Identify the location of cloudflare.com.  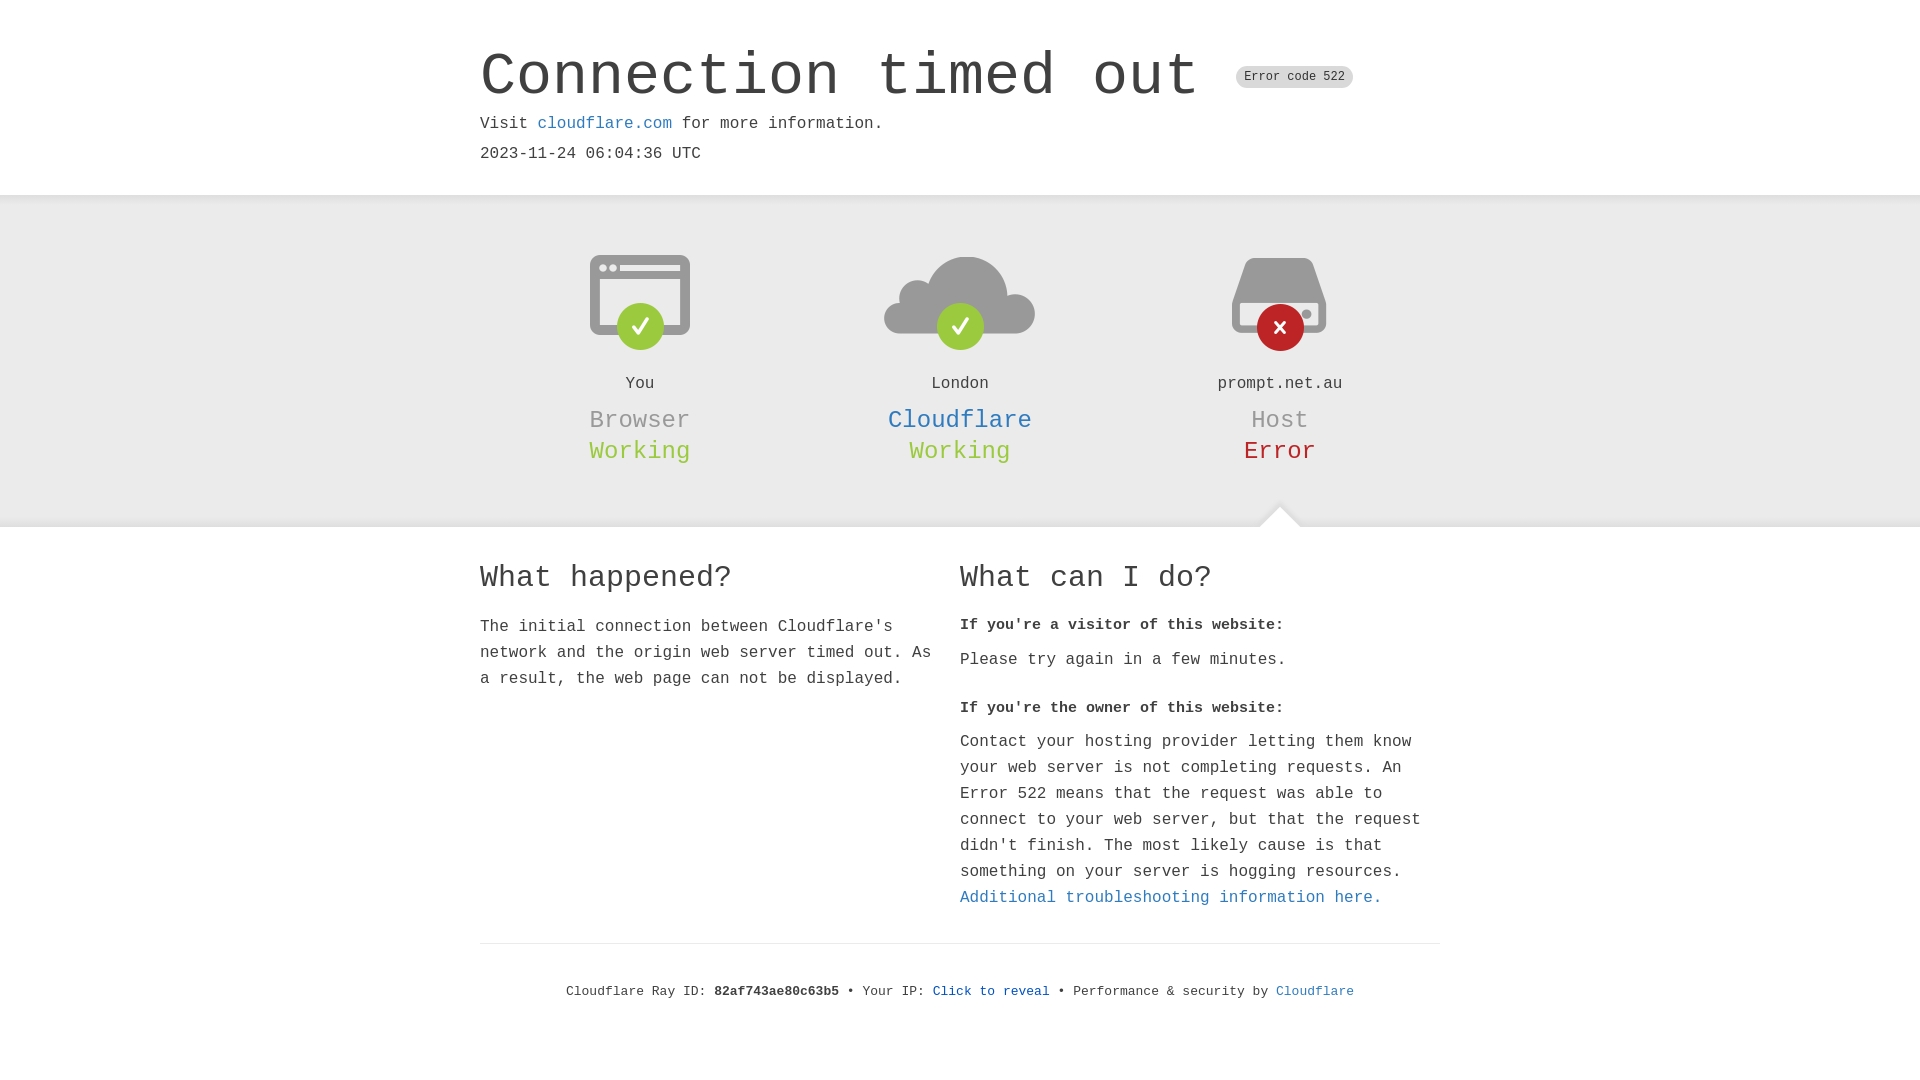
(605, 124).